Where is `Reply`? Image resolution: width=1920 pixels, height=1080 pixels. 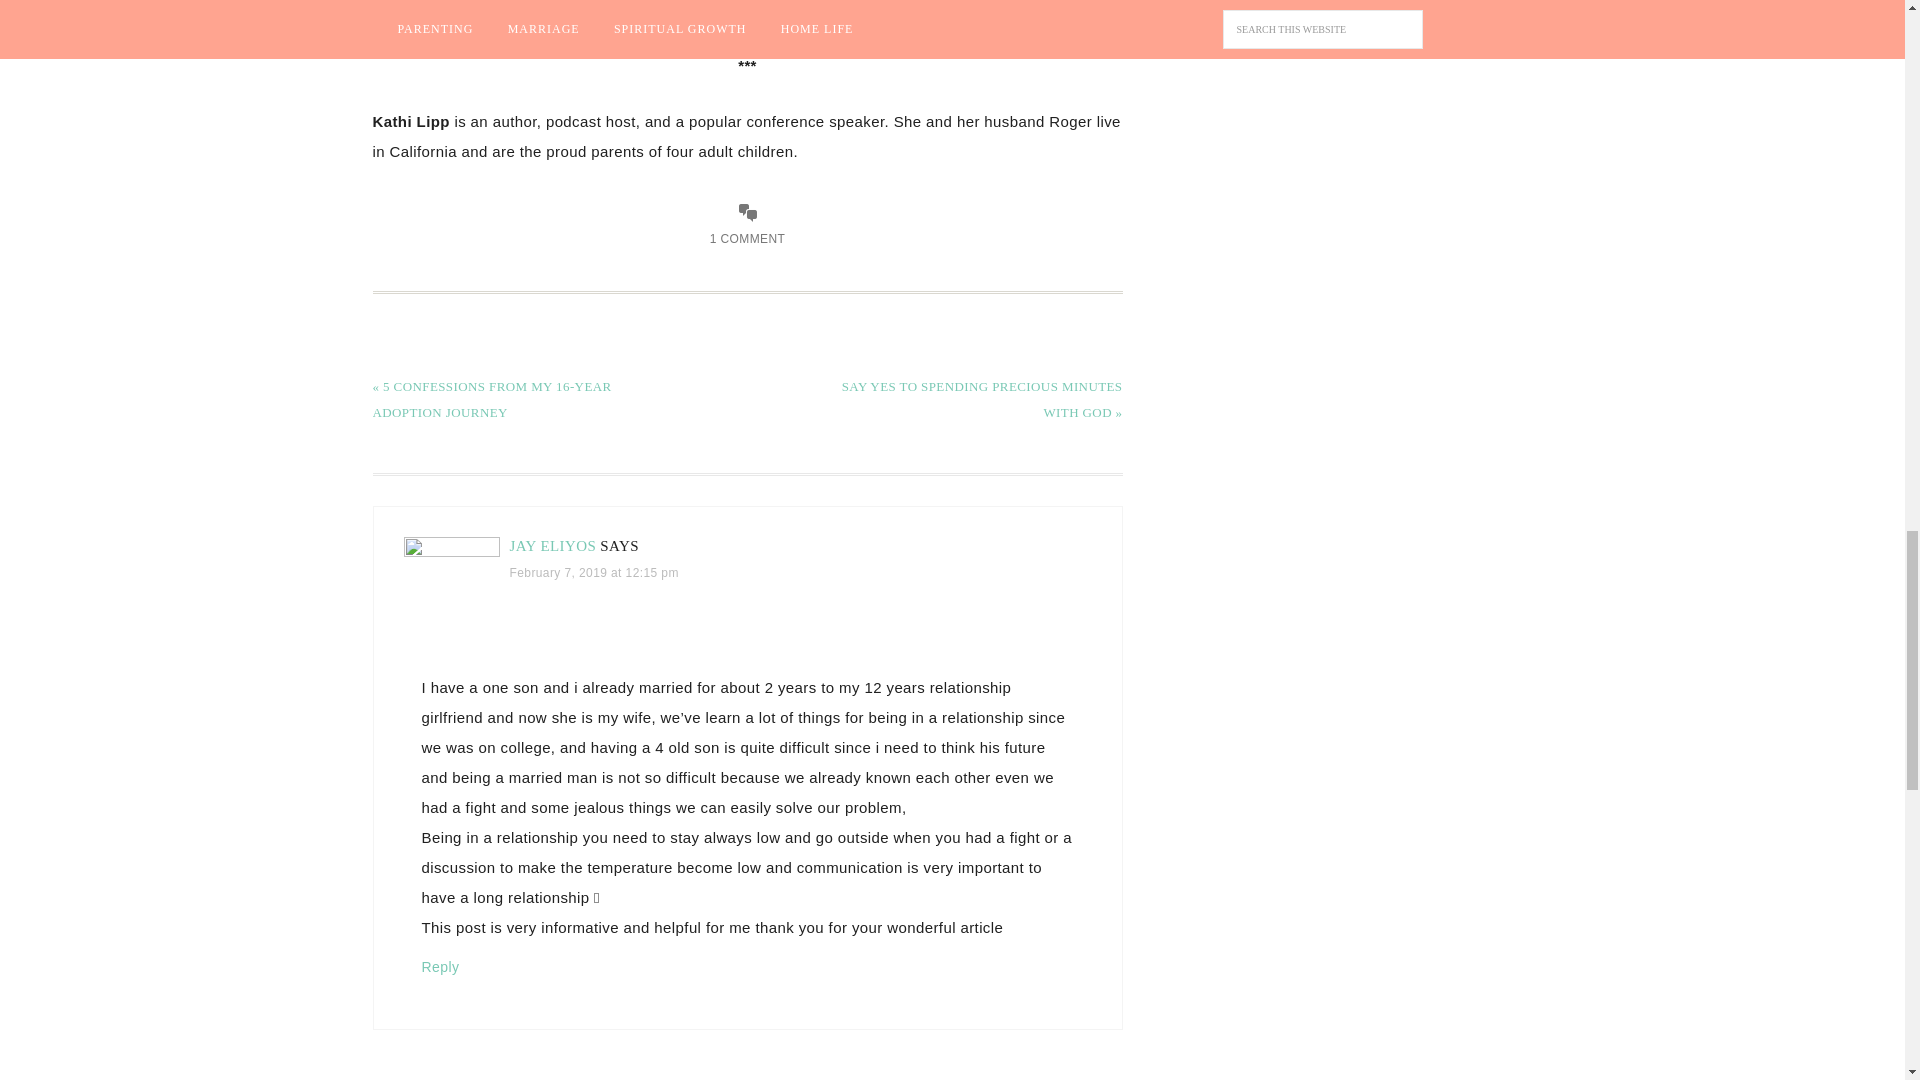 Reply is located at coordinates (441, 967).